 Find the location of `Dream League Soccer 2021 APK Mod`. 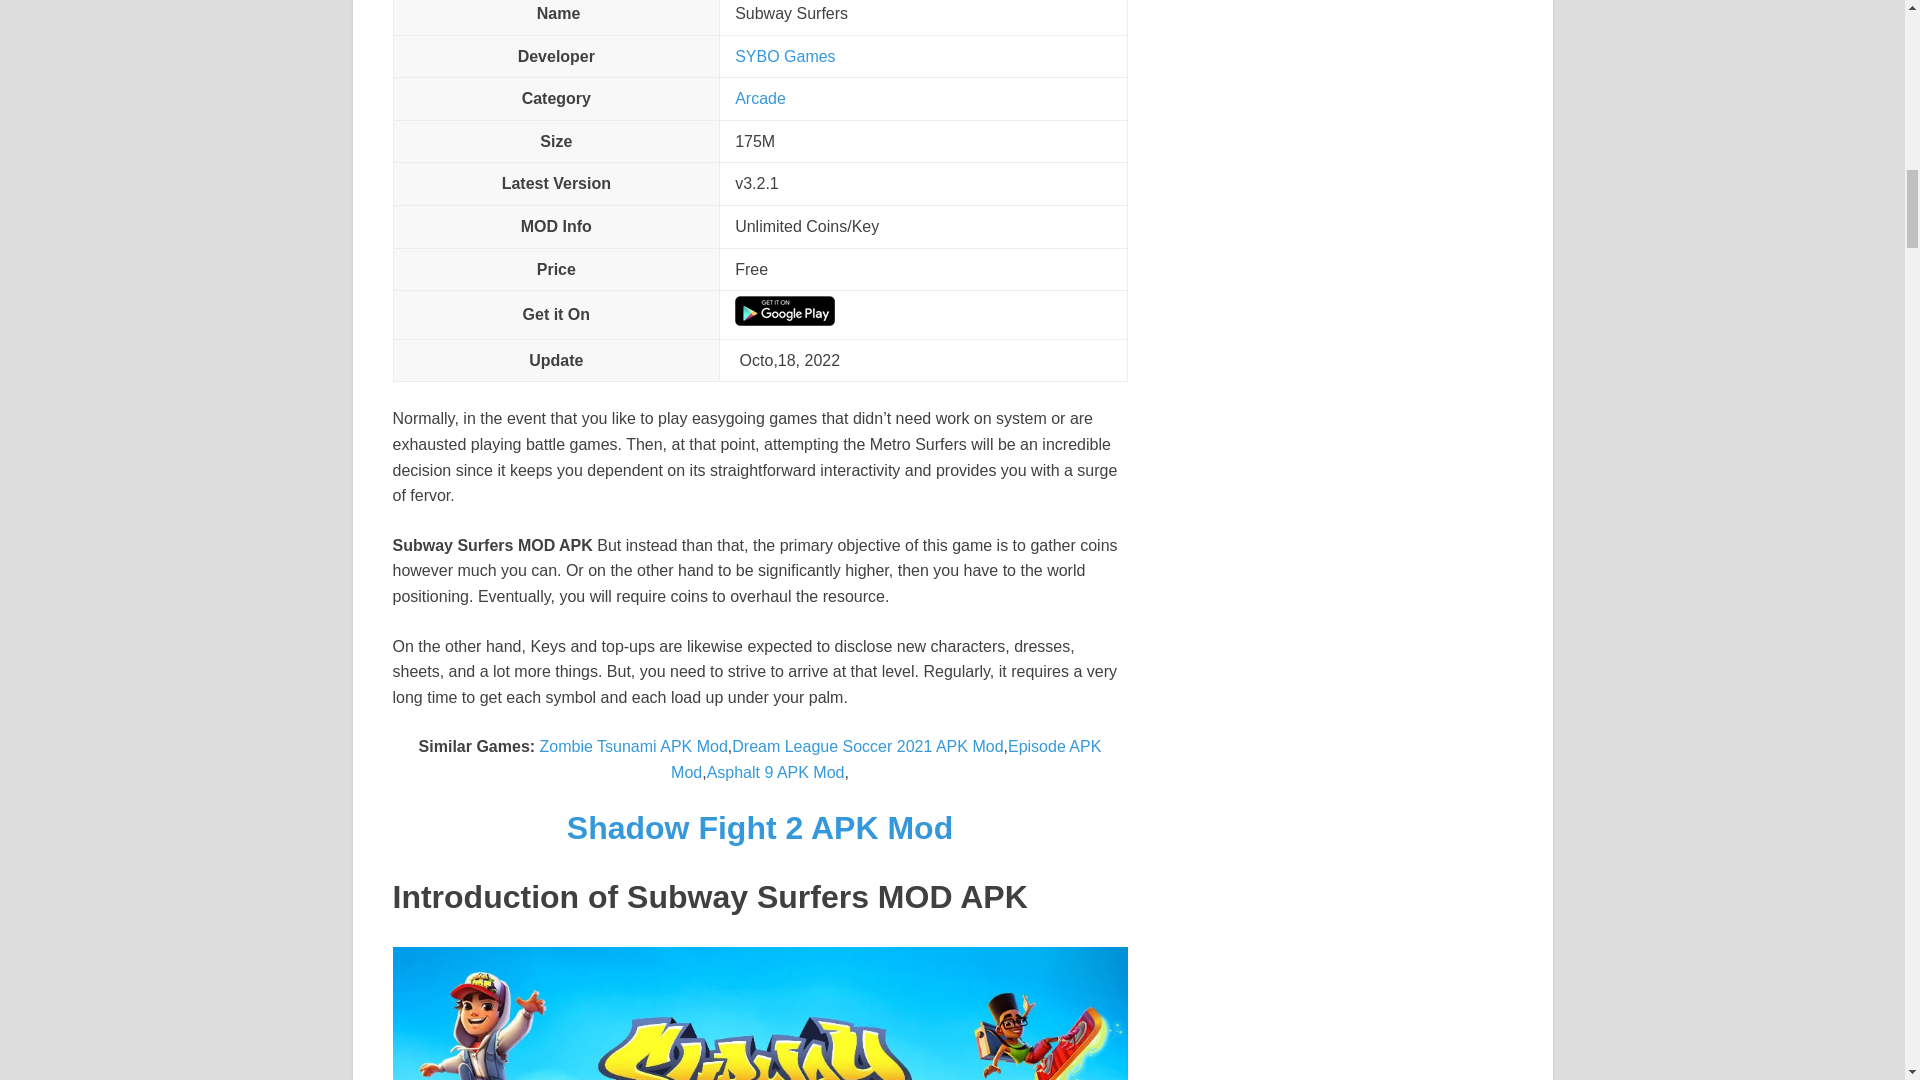

Dream League Soccer 2021 APK Mod is located at coordinates (866, 746).